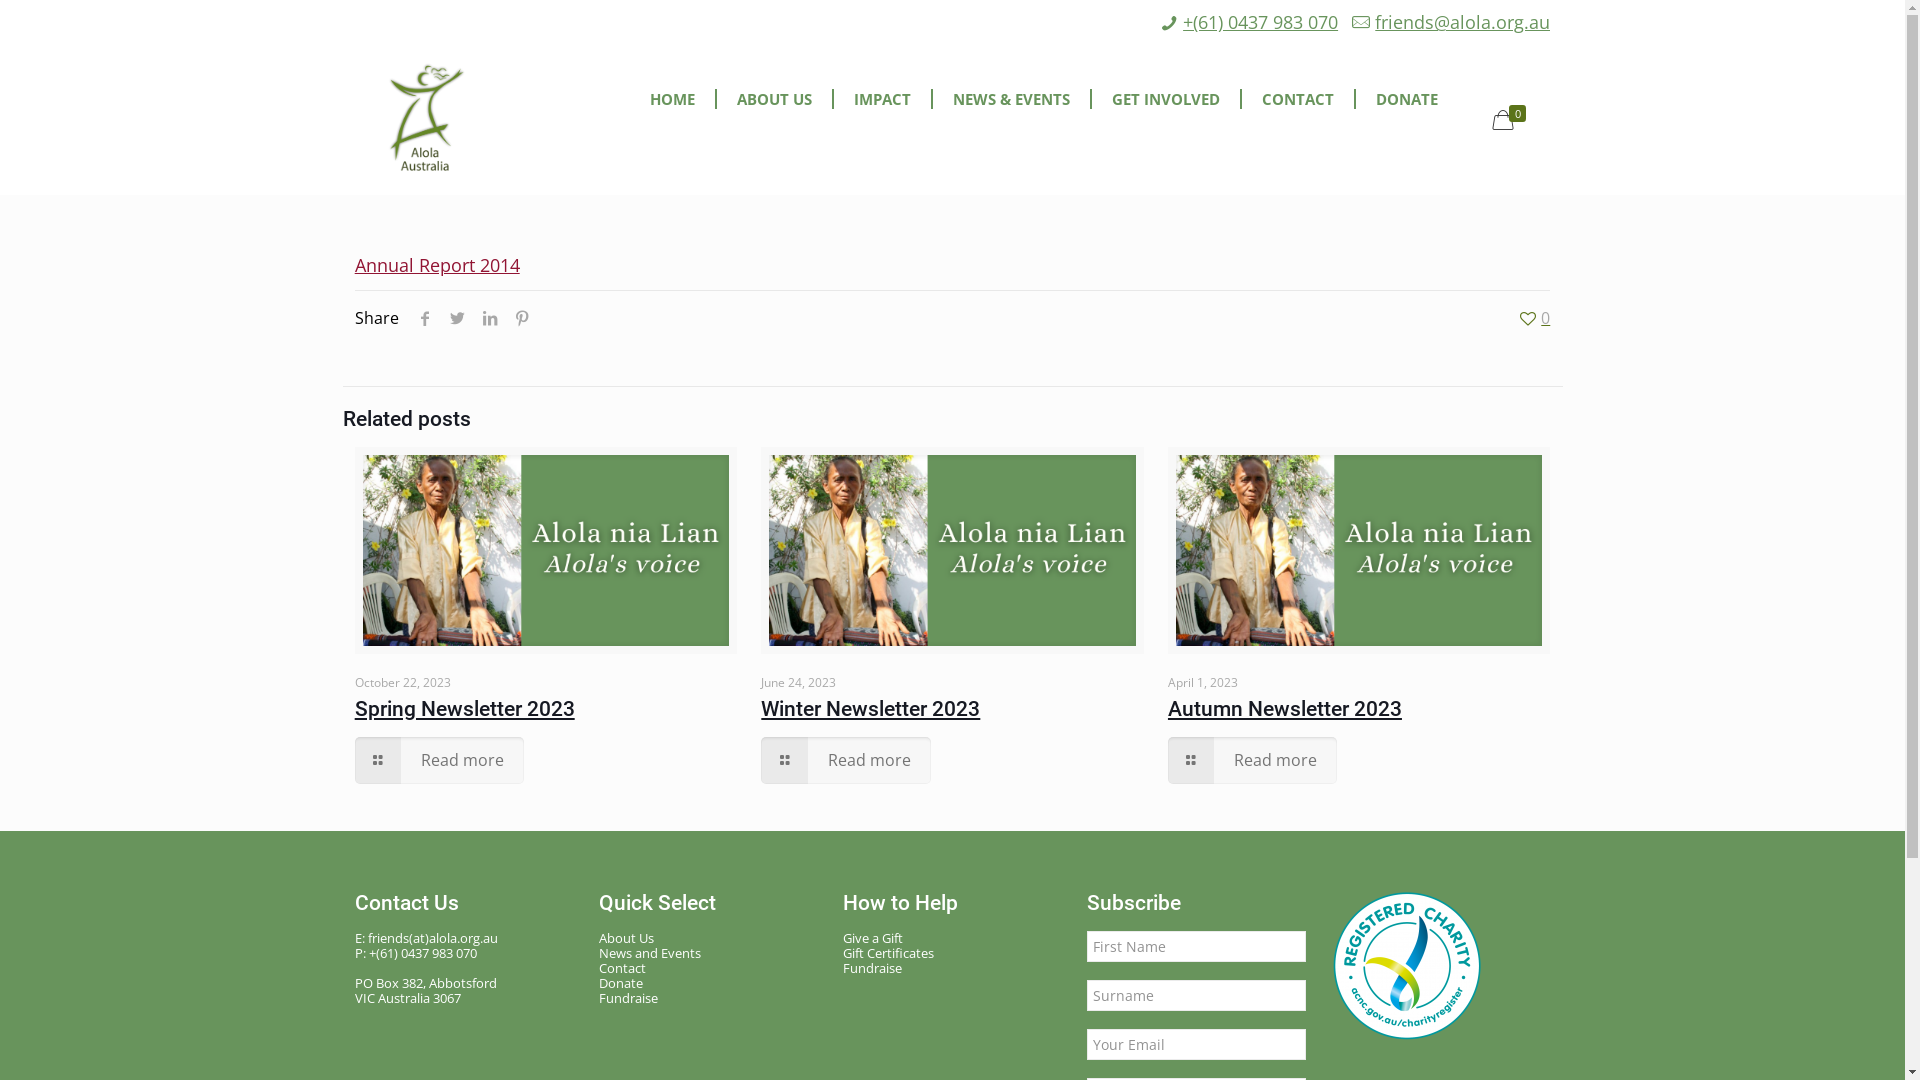 Image resolution: width=1920 pixels, height=1080 pixels. Describe the element at coordinates (1299, 99) in the screenshot. I see `CONTACT` at that location.